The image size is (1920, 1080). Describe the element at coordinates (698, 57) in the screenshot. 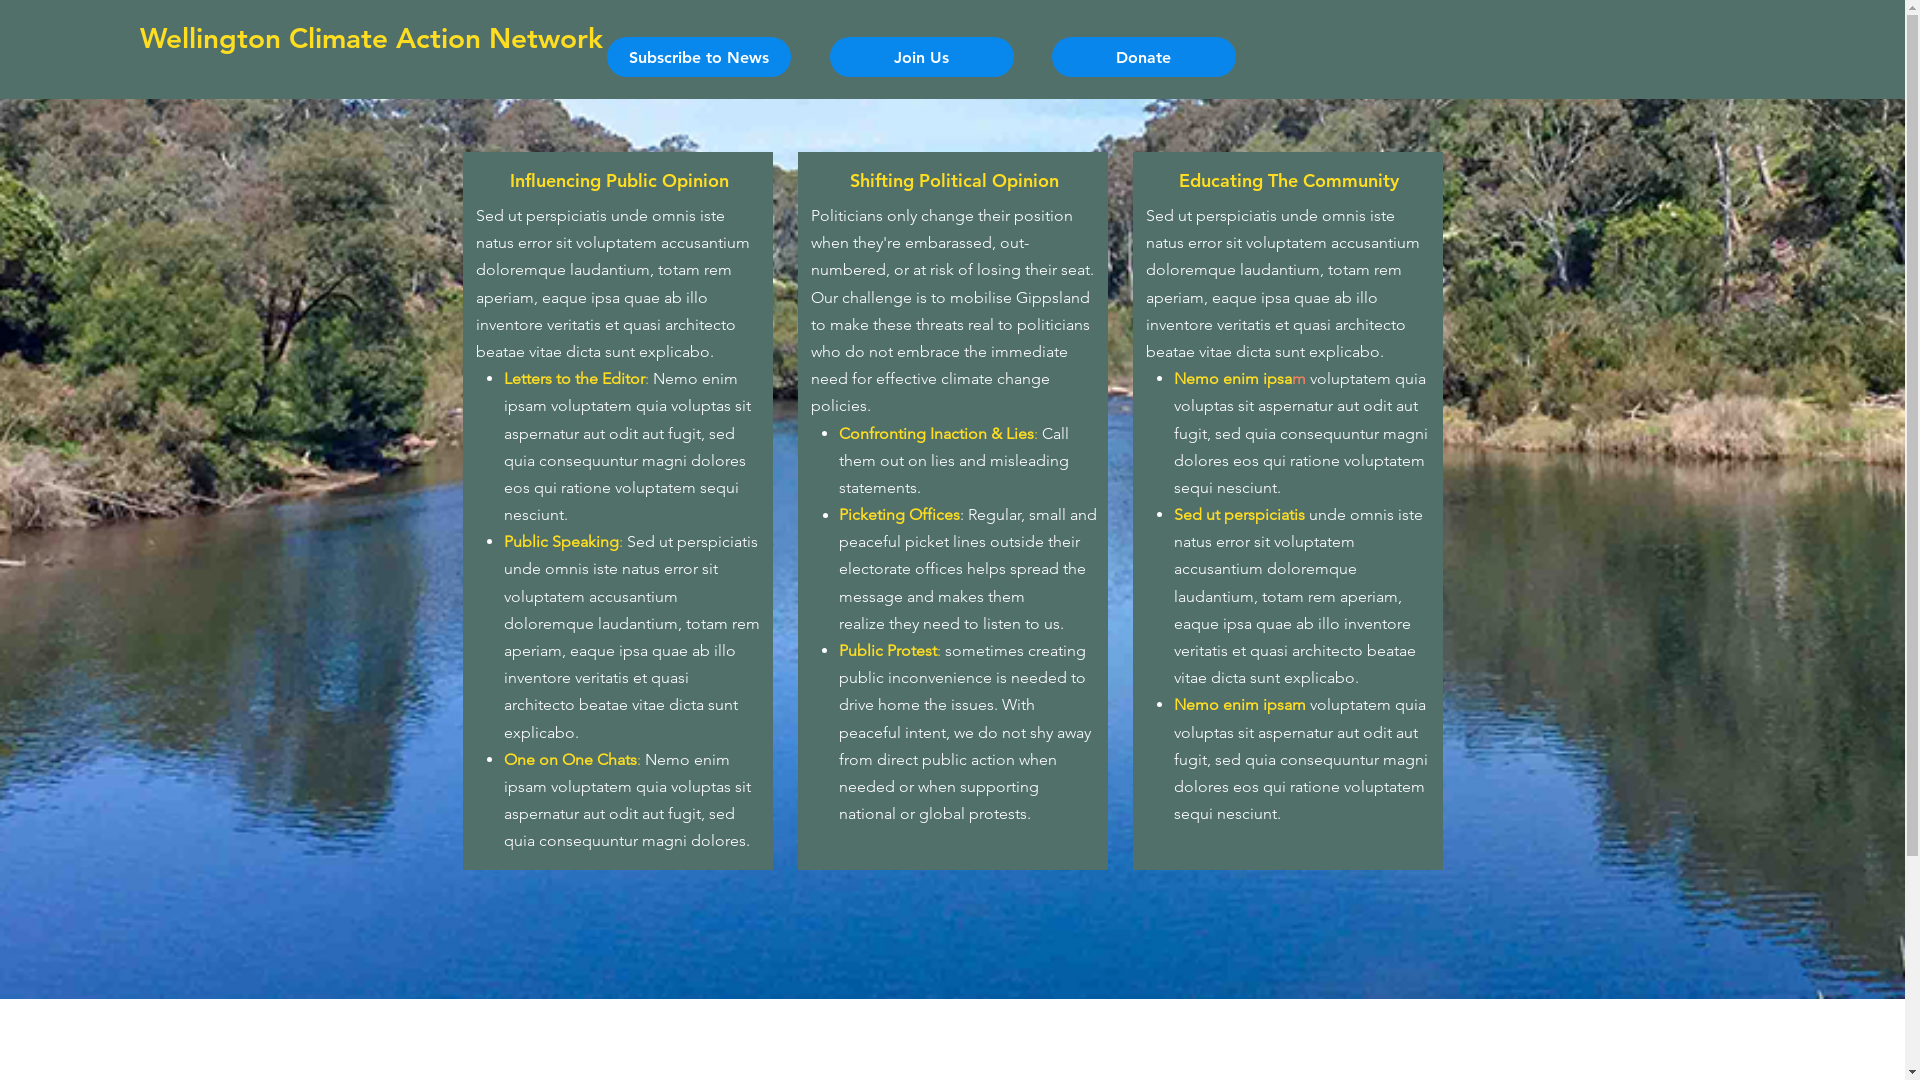

I see `Subscribe to News` at that location.